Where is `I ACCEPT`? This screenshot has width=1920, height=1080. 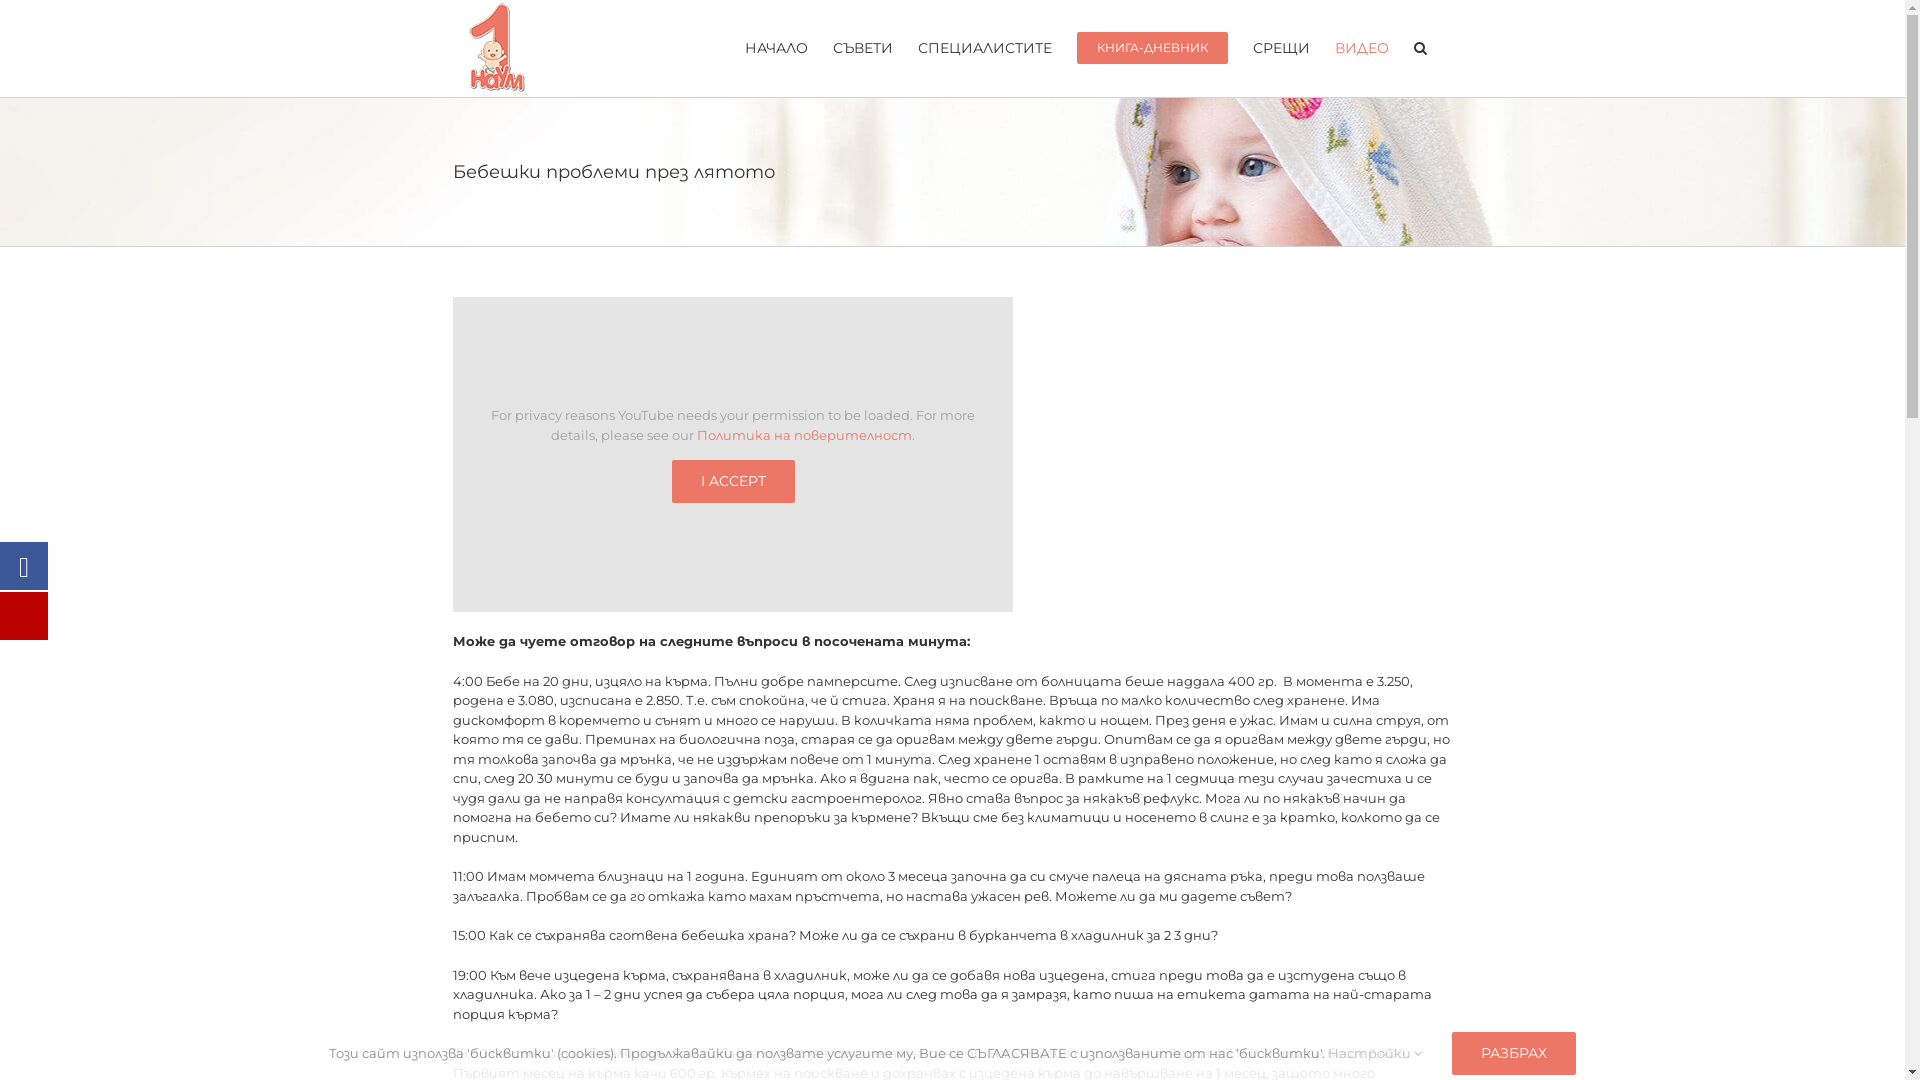 I ACCEPT is located at coordinates (734, 482).